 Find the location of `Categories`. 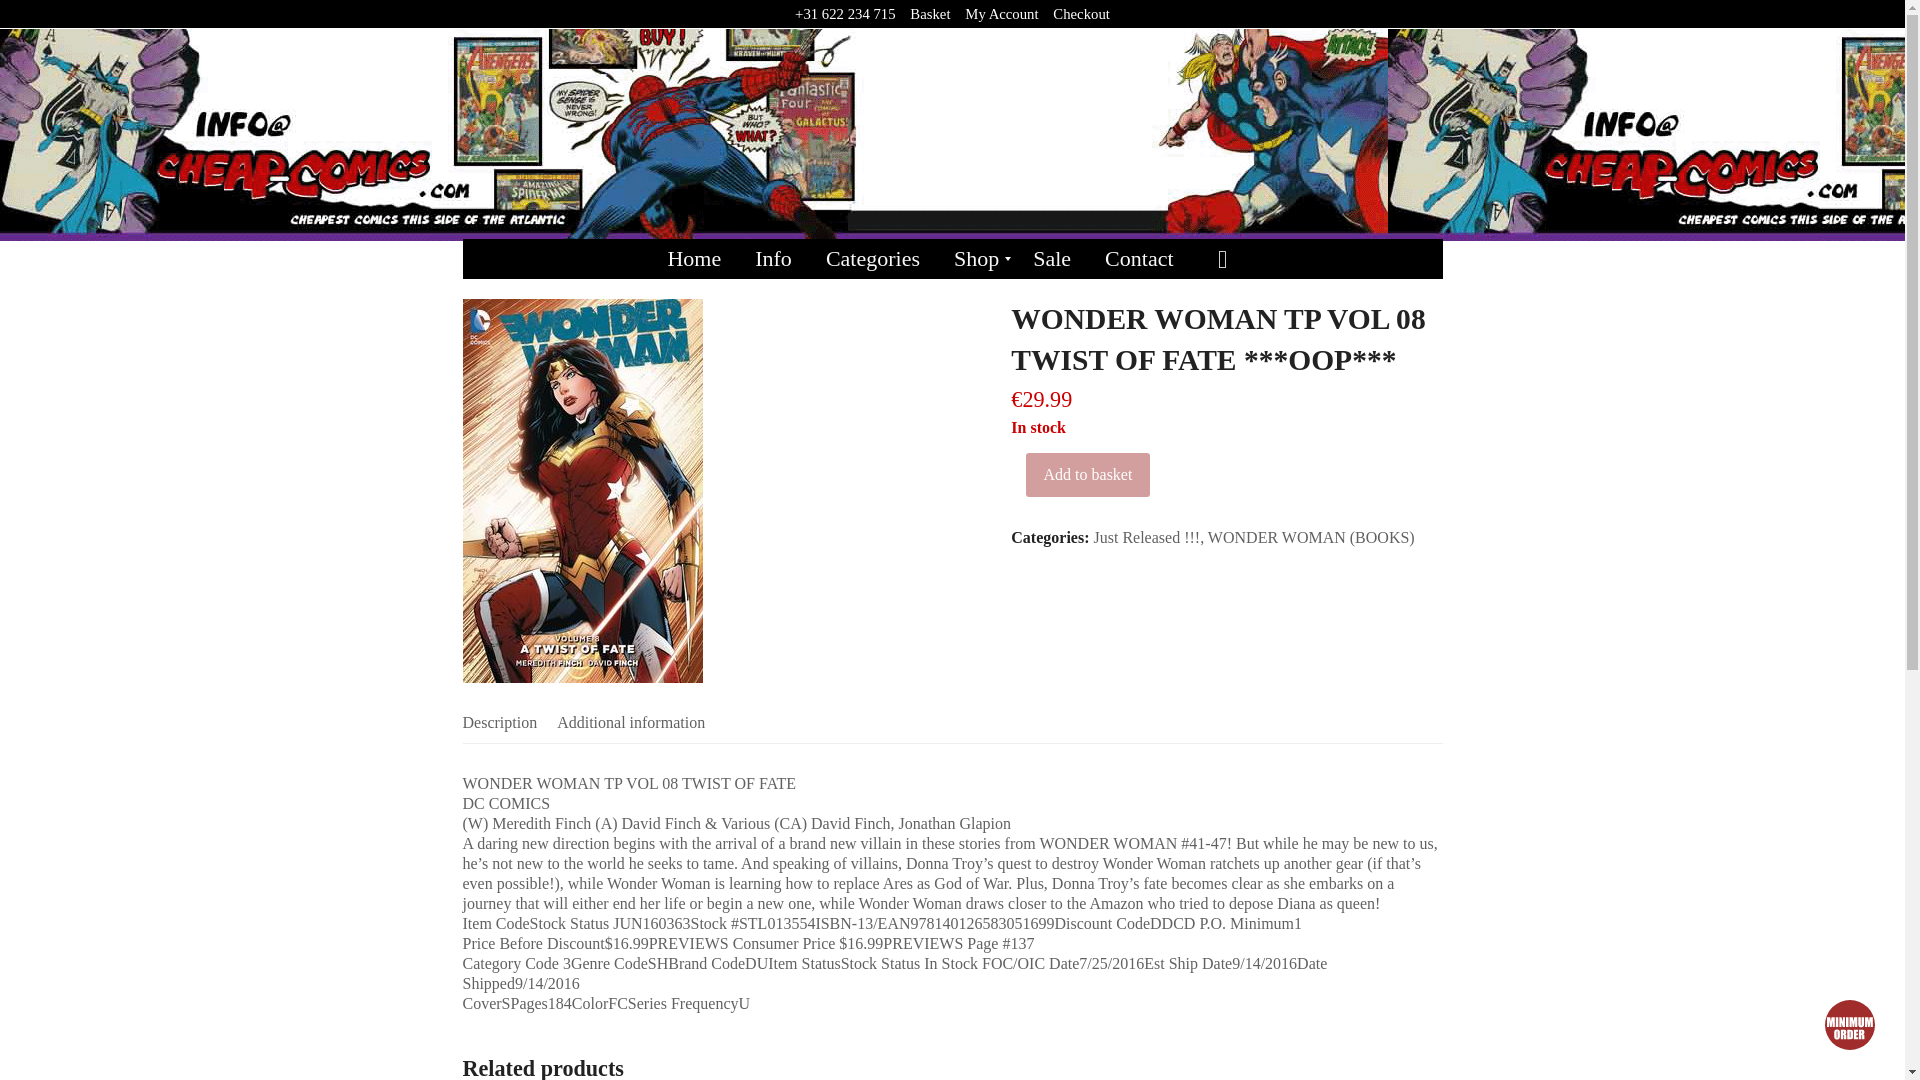

Categories is located at coordinates (872, 258).